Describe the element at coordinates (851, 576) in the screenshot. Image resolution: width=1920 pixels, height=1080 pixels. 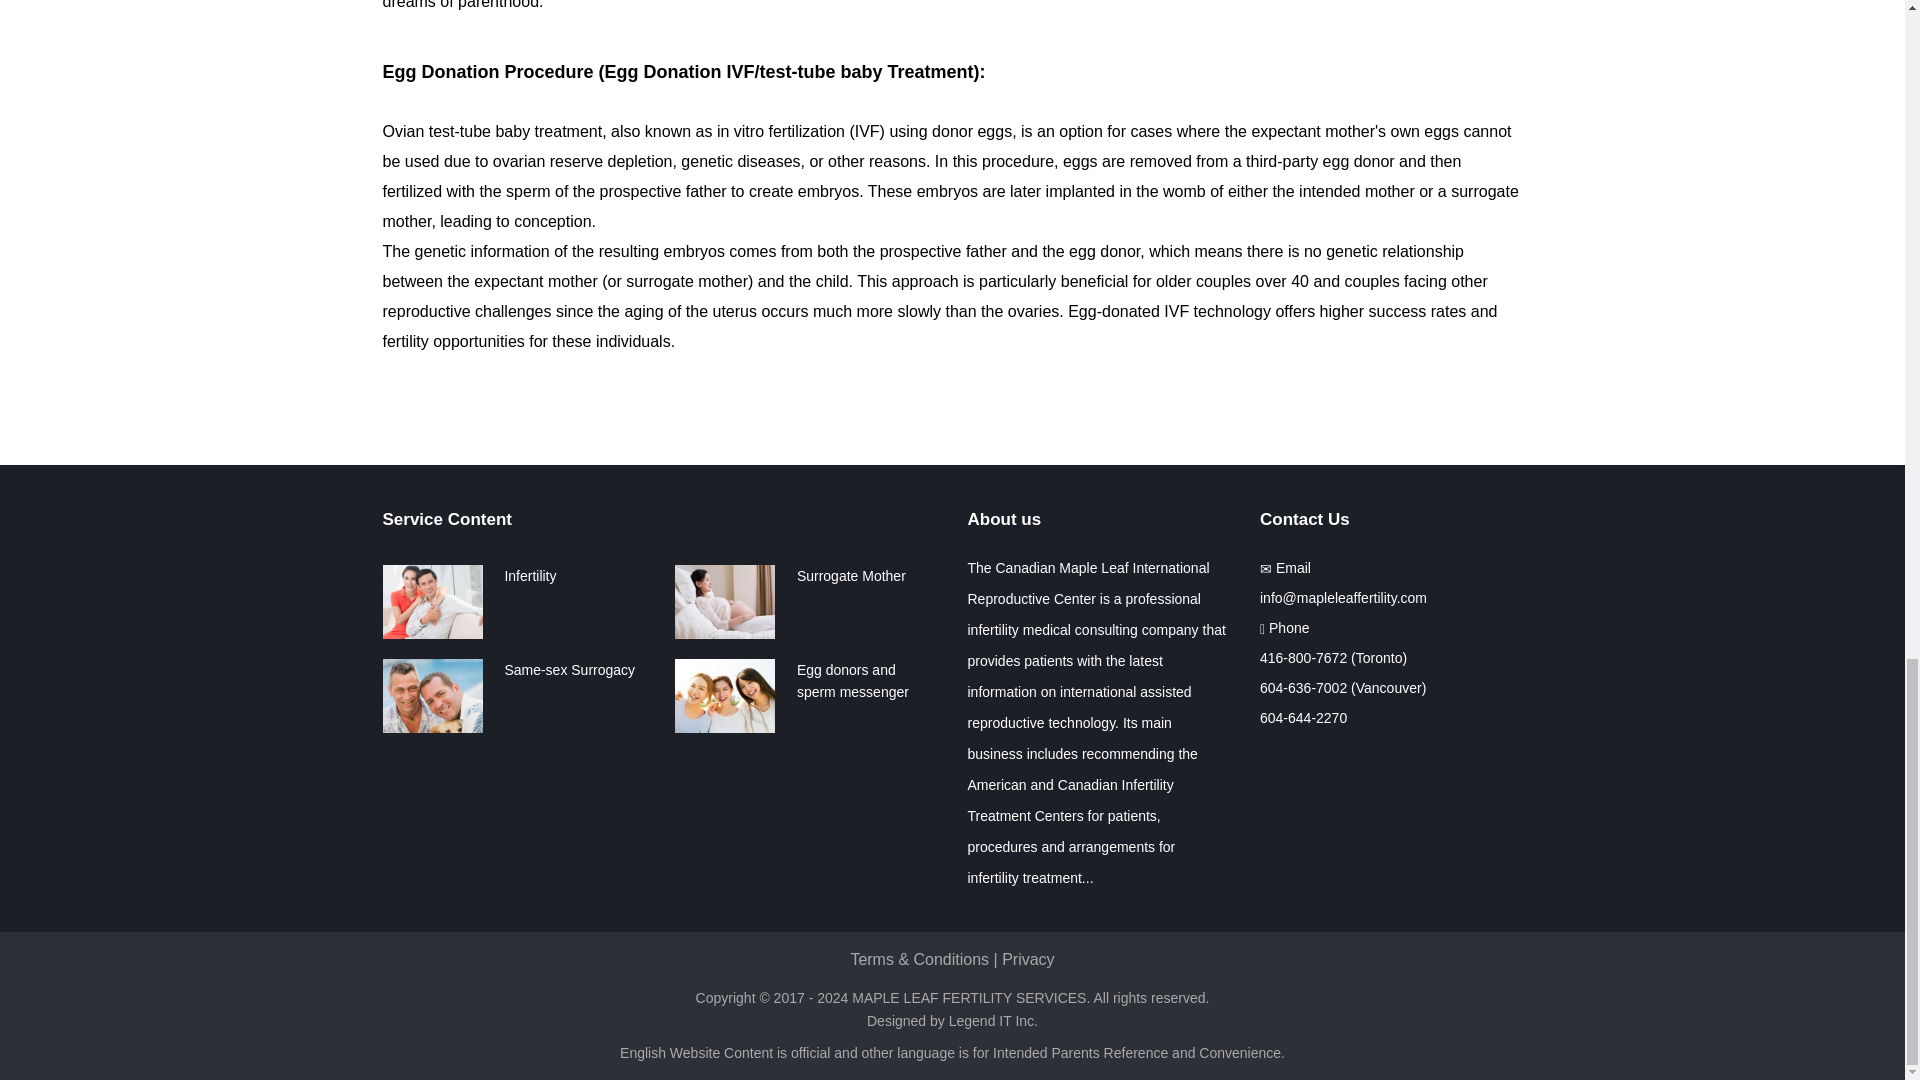
I see `Surrogate Mother` at that location.